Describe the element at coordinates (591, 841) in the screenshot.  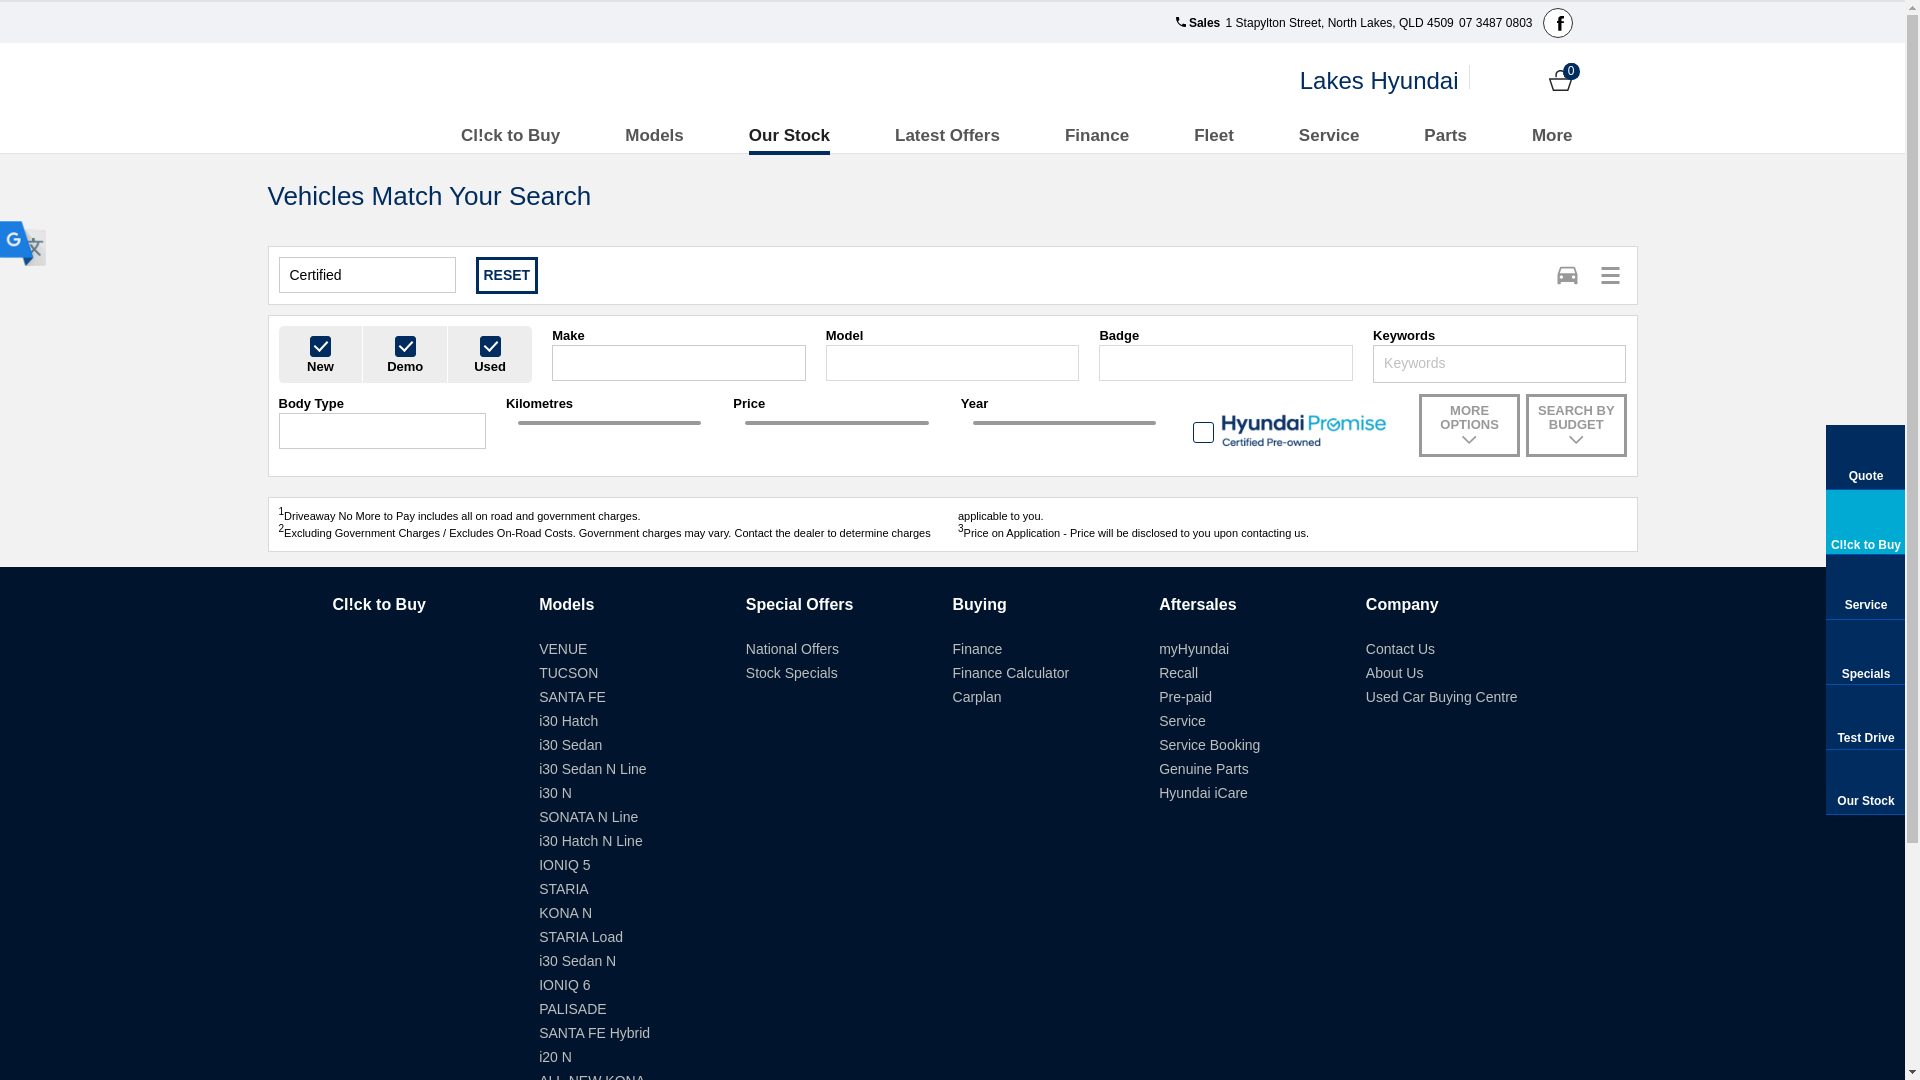
I see `i30 Hatch N Line` at that location.